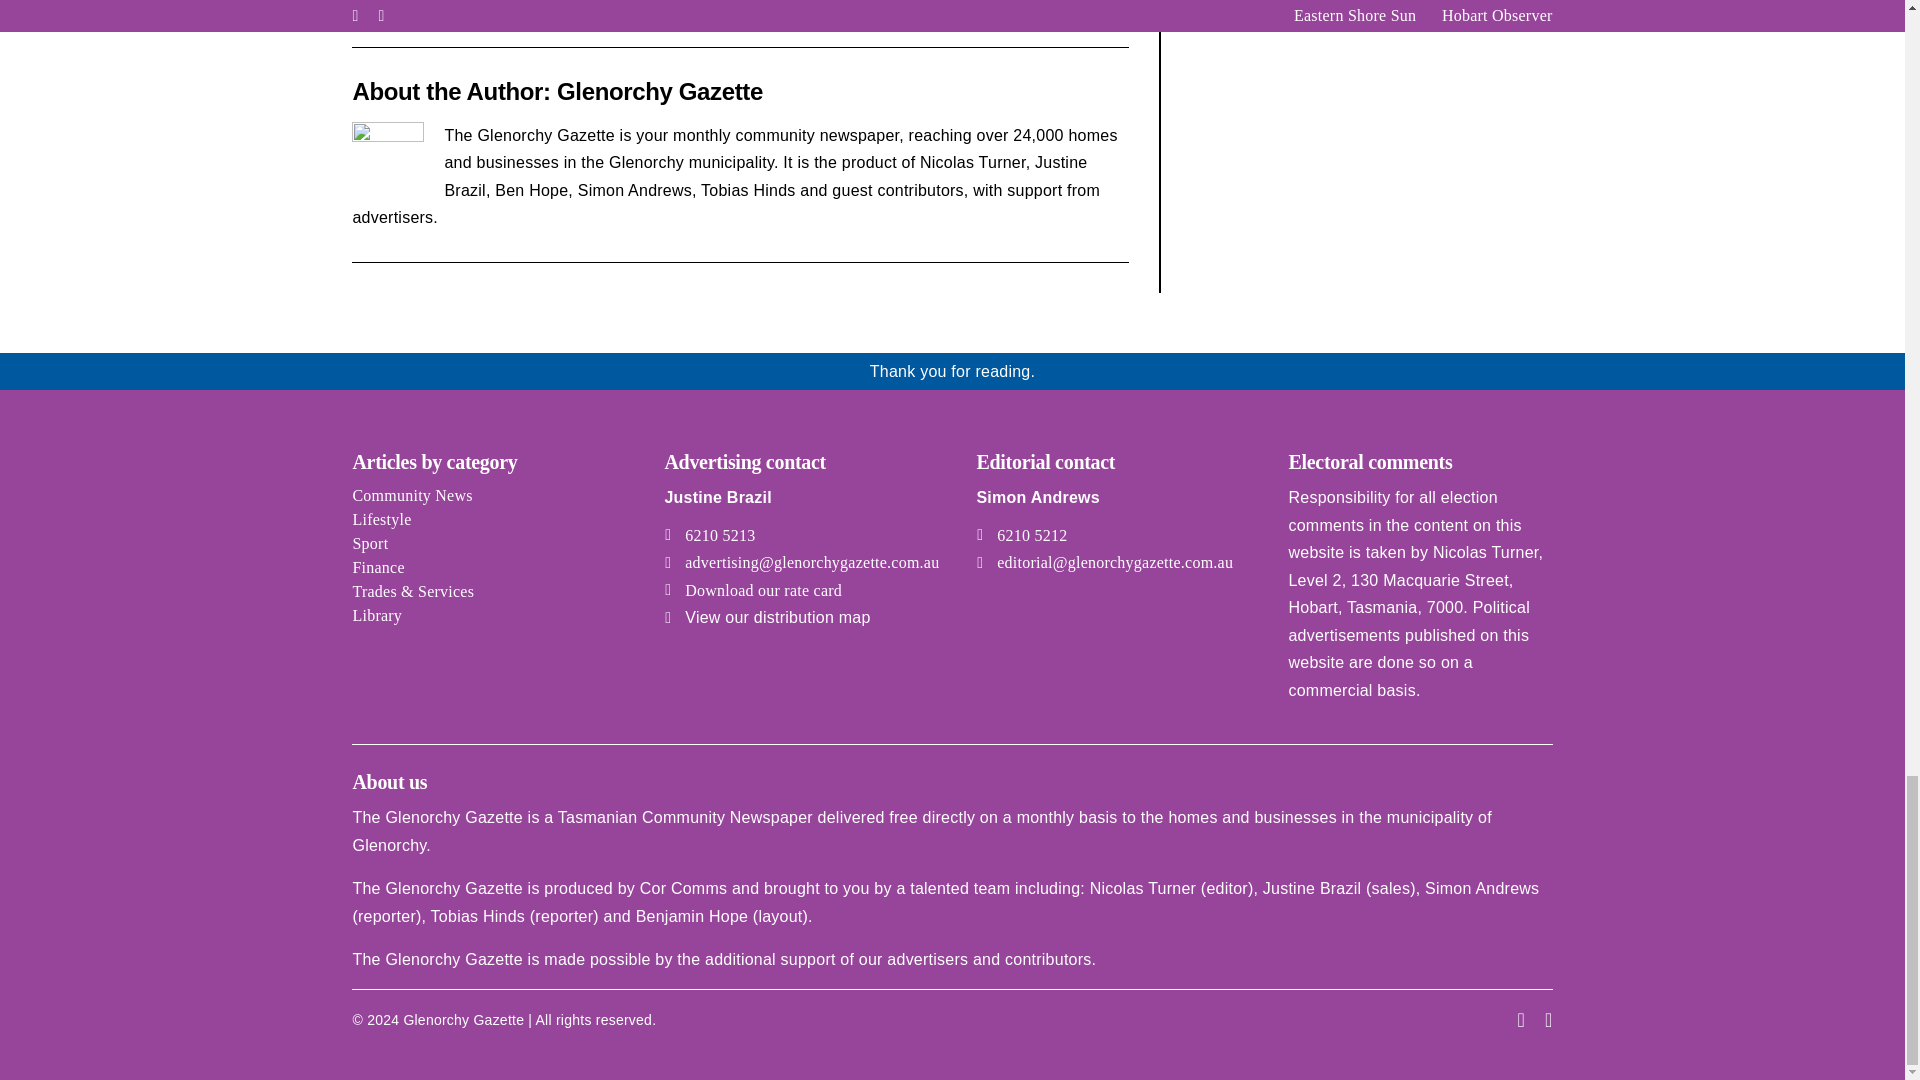 The width and height of the screenshot is (1920, 1080). Describe the element at coordinates (1062, 14) in the screenshot. I see `Facebook` at that location.